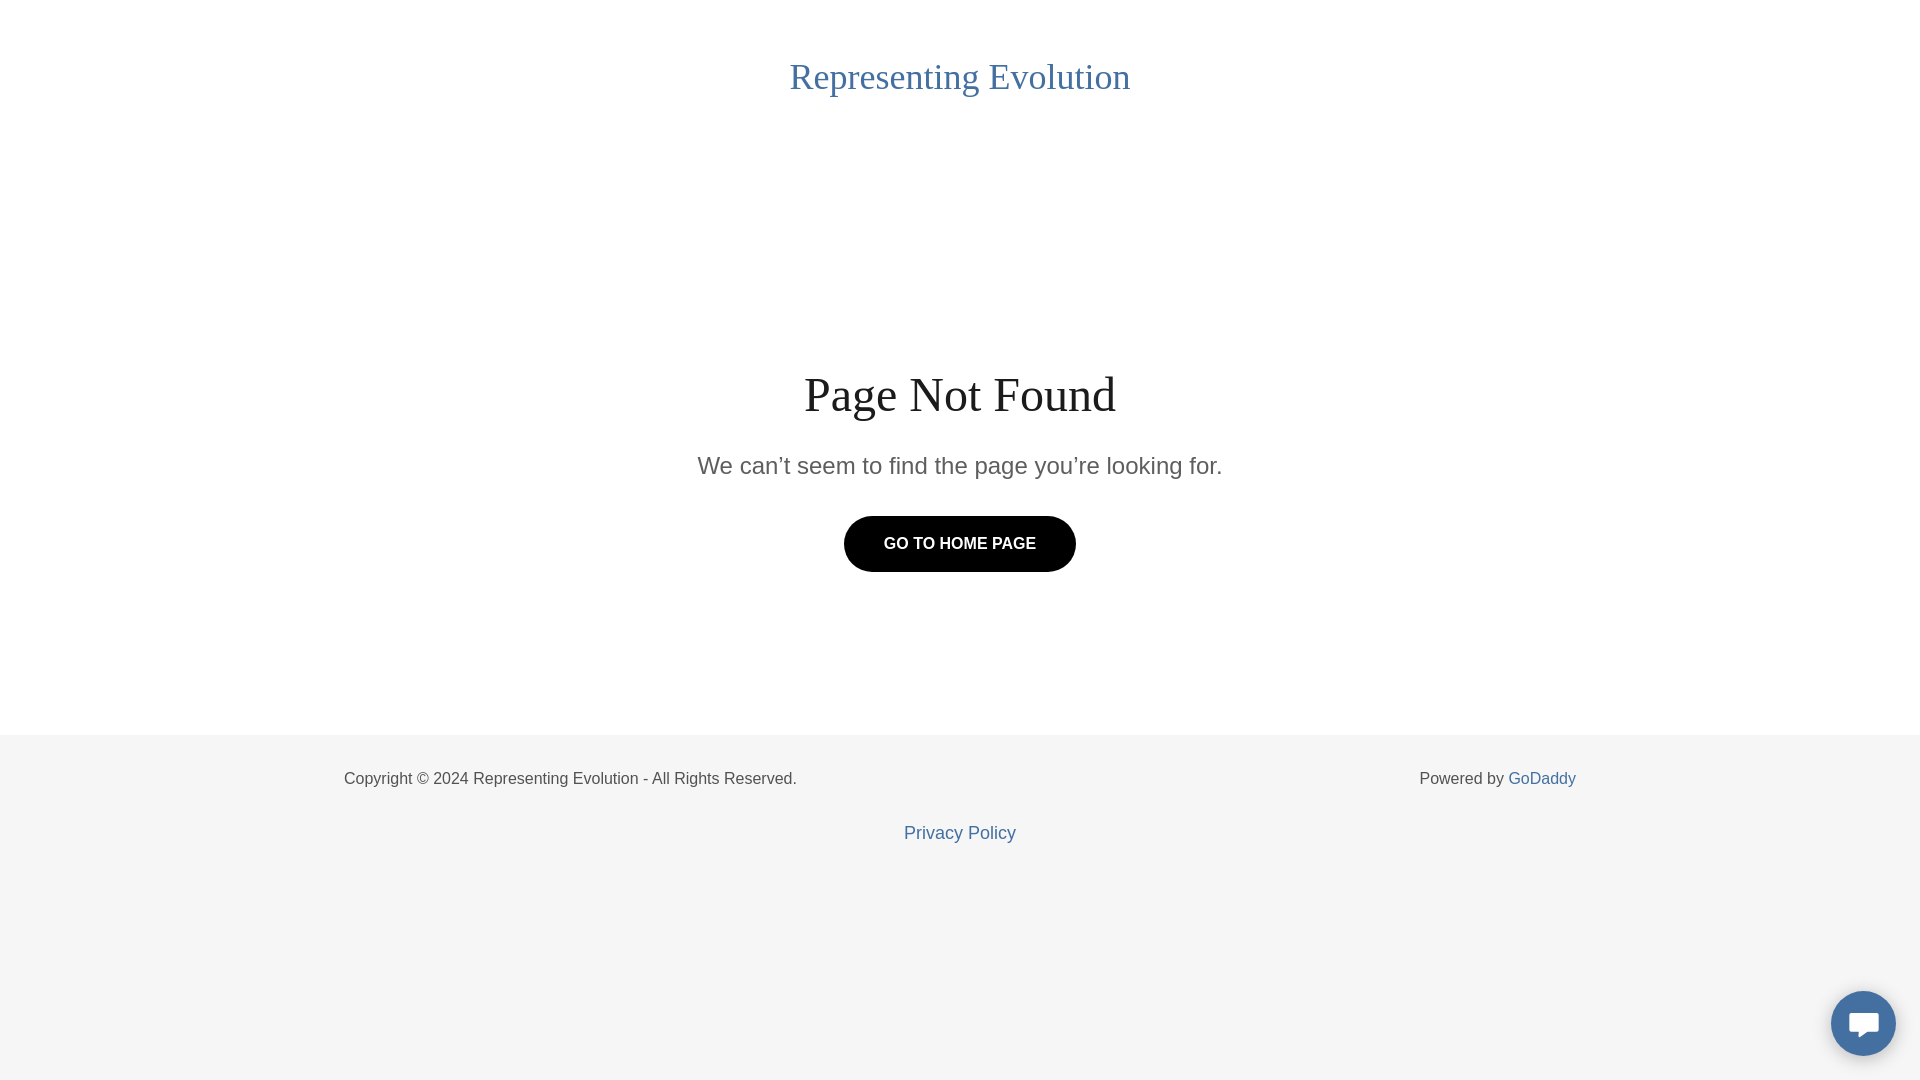 The image size is (1920, 1080). Describe the element at coordinates (960, 834) in the screenshot. I see `Privacy Policy` at that location.